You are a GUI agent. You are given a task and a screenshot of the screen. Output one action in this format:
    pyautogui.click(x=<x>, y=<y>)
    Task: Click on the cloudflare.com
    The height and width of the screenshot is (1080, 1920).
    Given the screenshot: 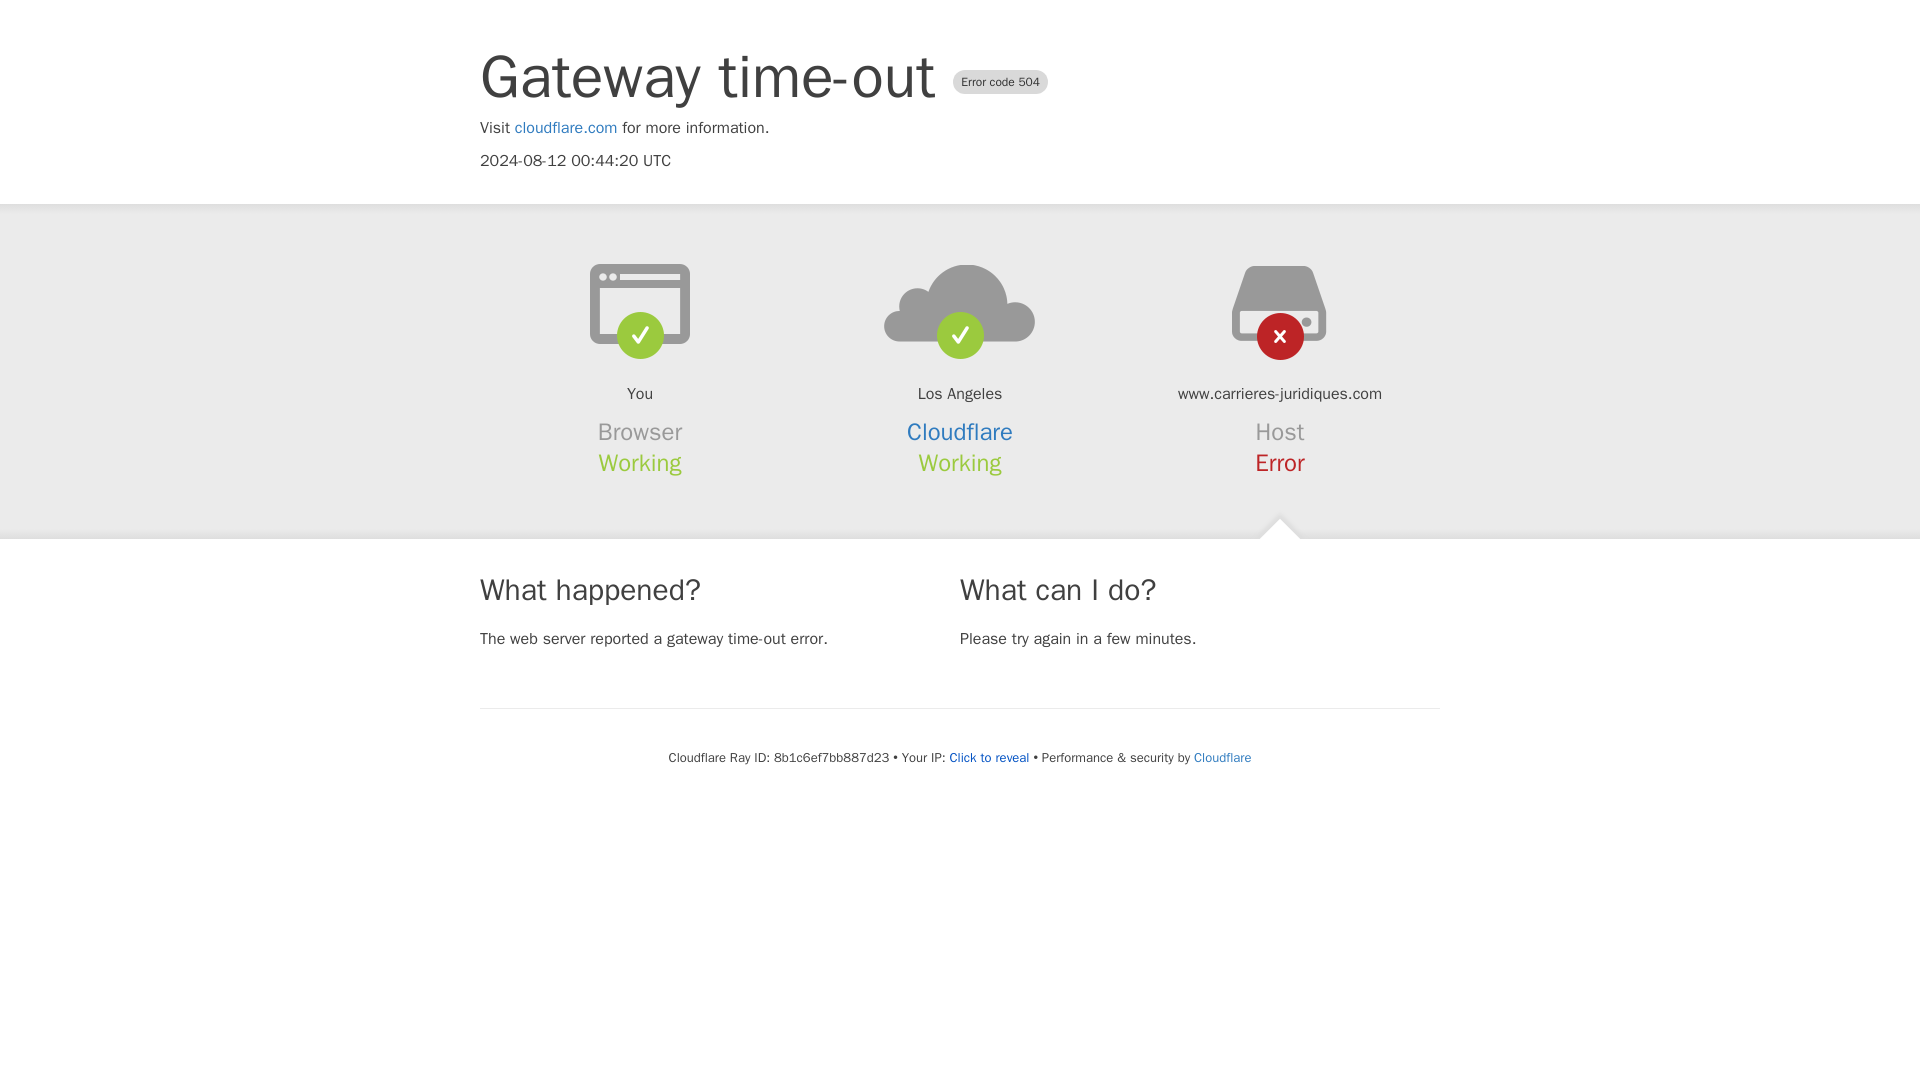 What is the action you would take?
    pyautogui.click(x=566, y=128)
    